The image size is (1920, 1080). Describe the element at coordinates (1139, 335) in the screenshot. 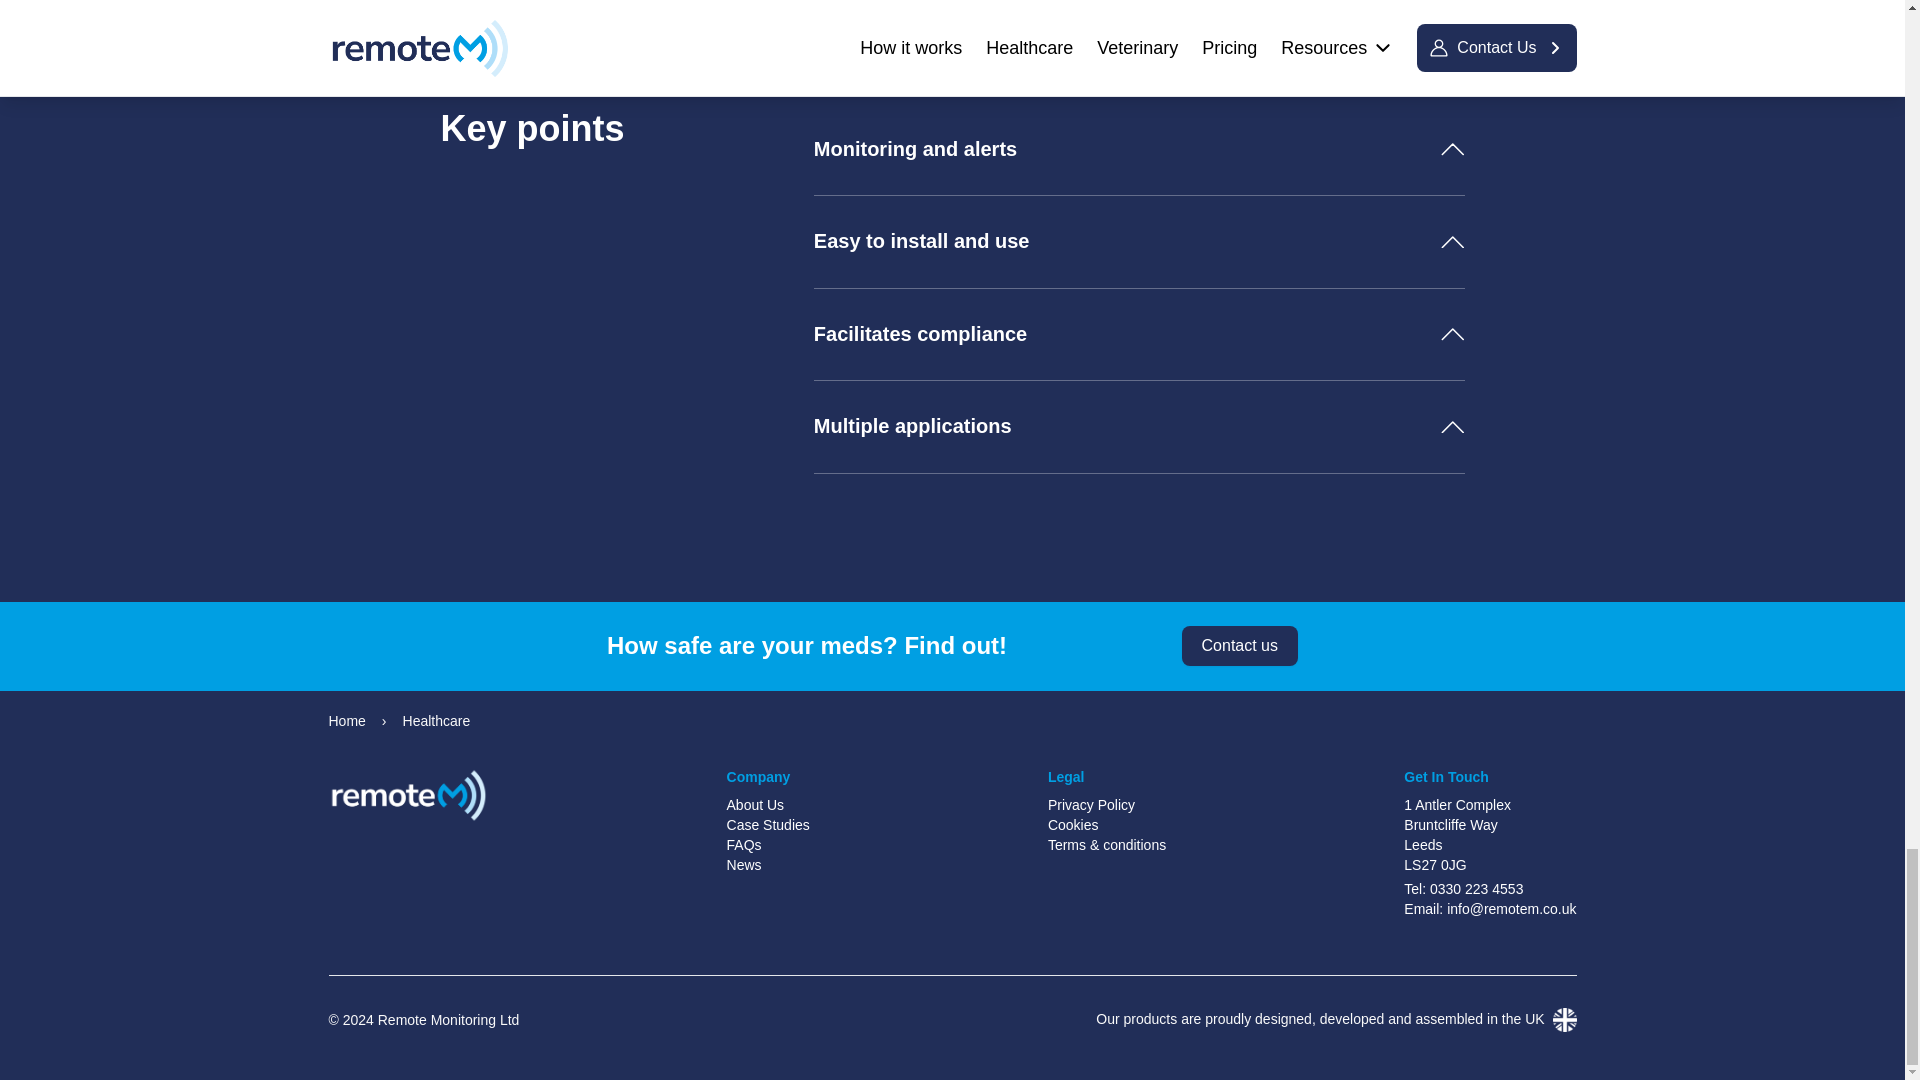

I see `Facilitates compliance` at that location.